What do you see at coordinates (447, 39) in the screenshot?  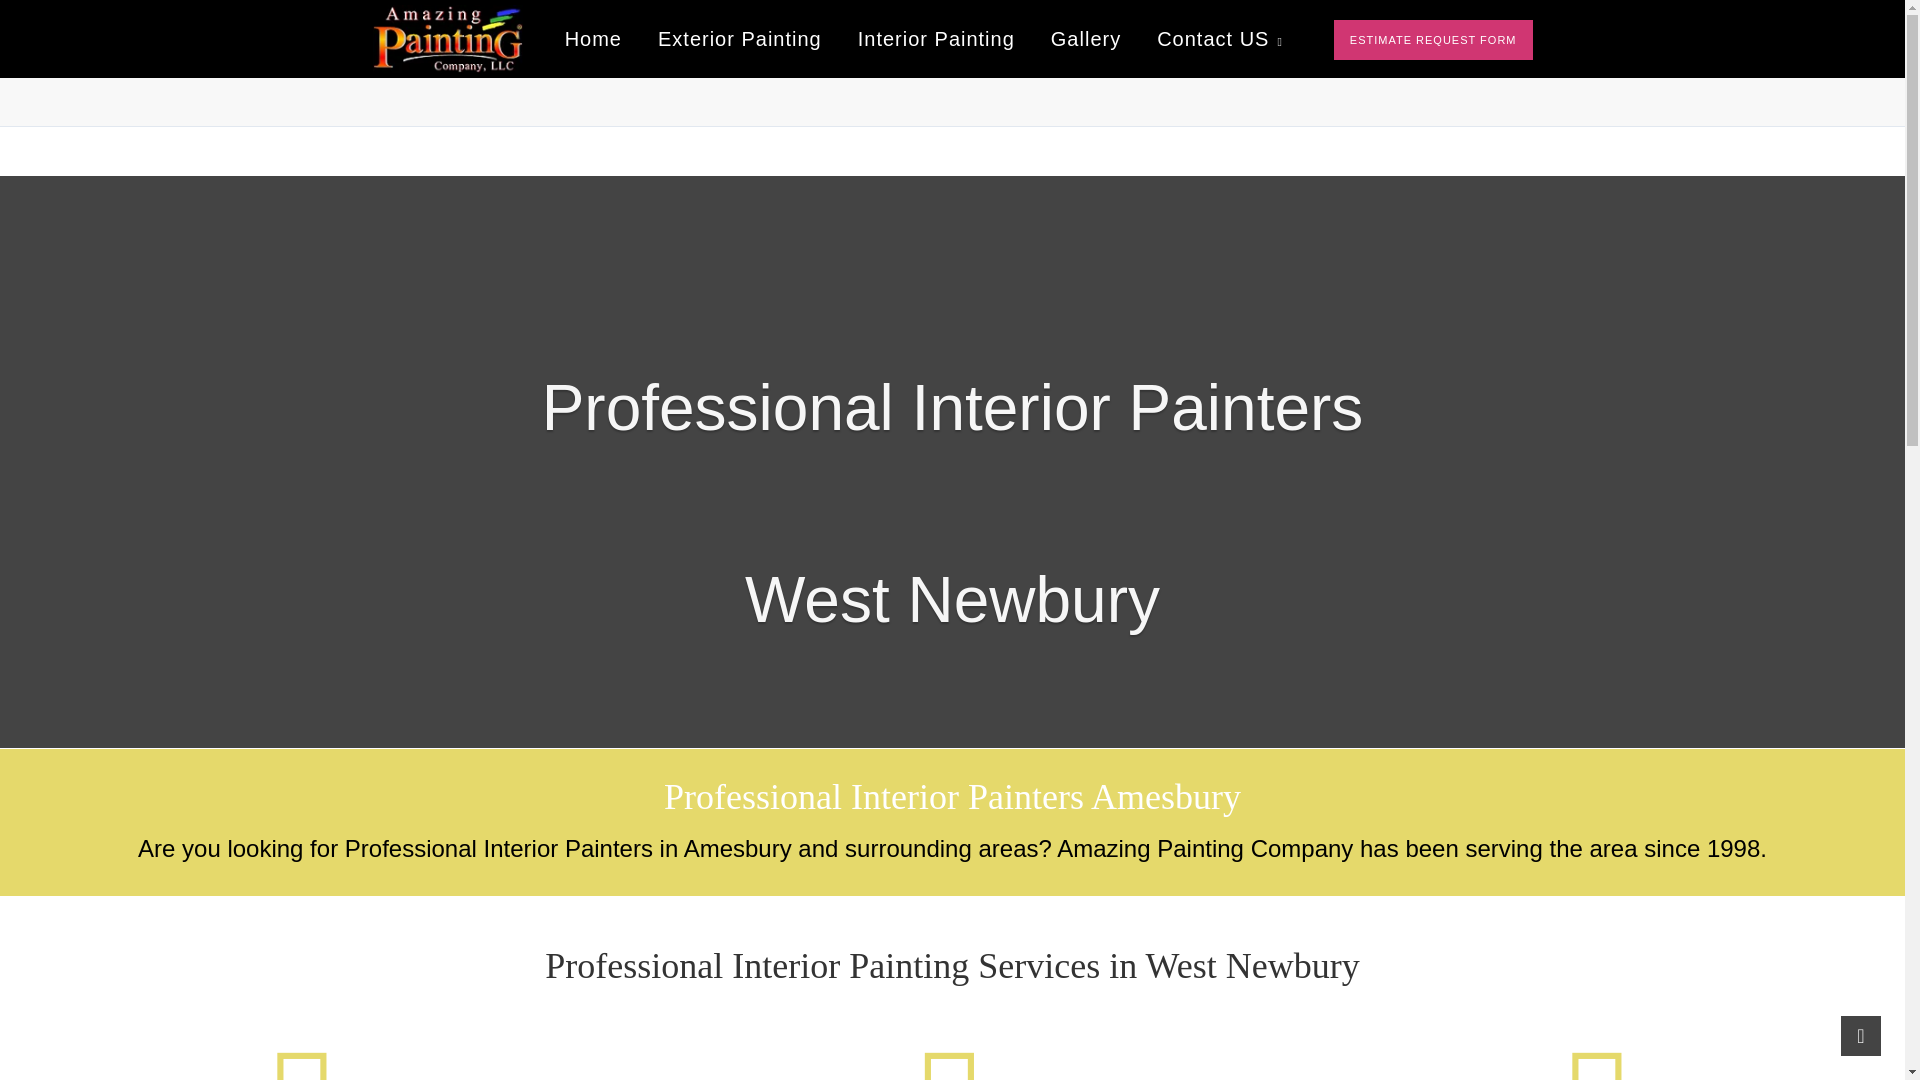 I see `Amazing Painting Company` at bounding box center [447, 39].